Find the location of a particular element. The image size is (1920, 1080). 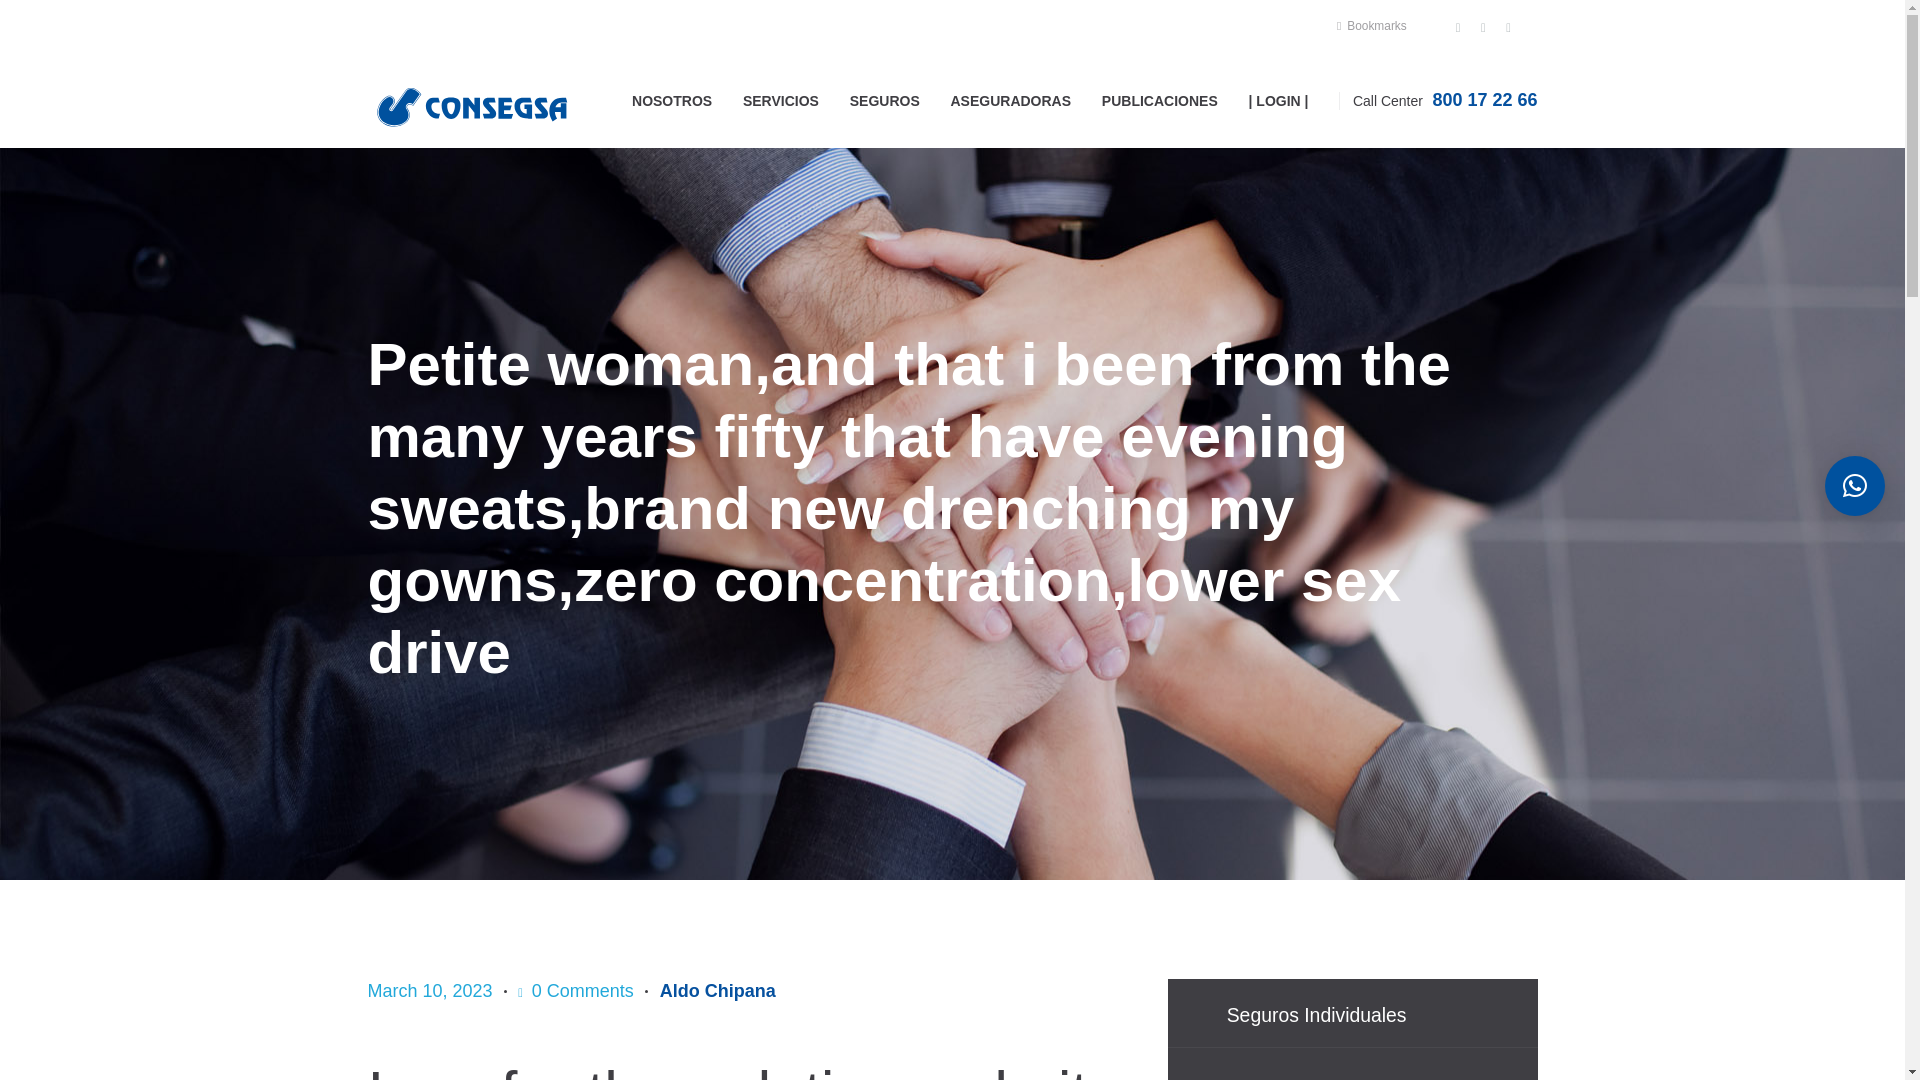

SEGUROS is located at coordinates (884, 100).